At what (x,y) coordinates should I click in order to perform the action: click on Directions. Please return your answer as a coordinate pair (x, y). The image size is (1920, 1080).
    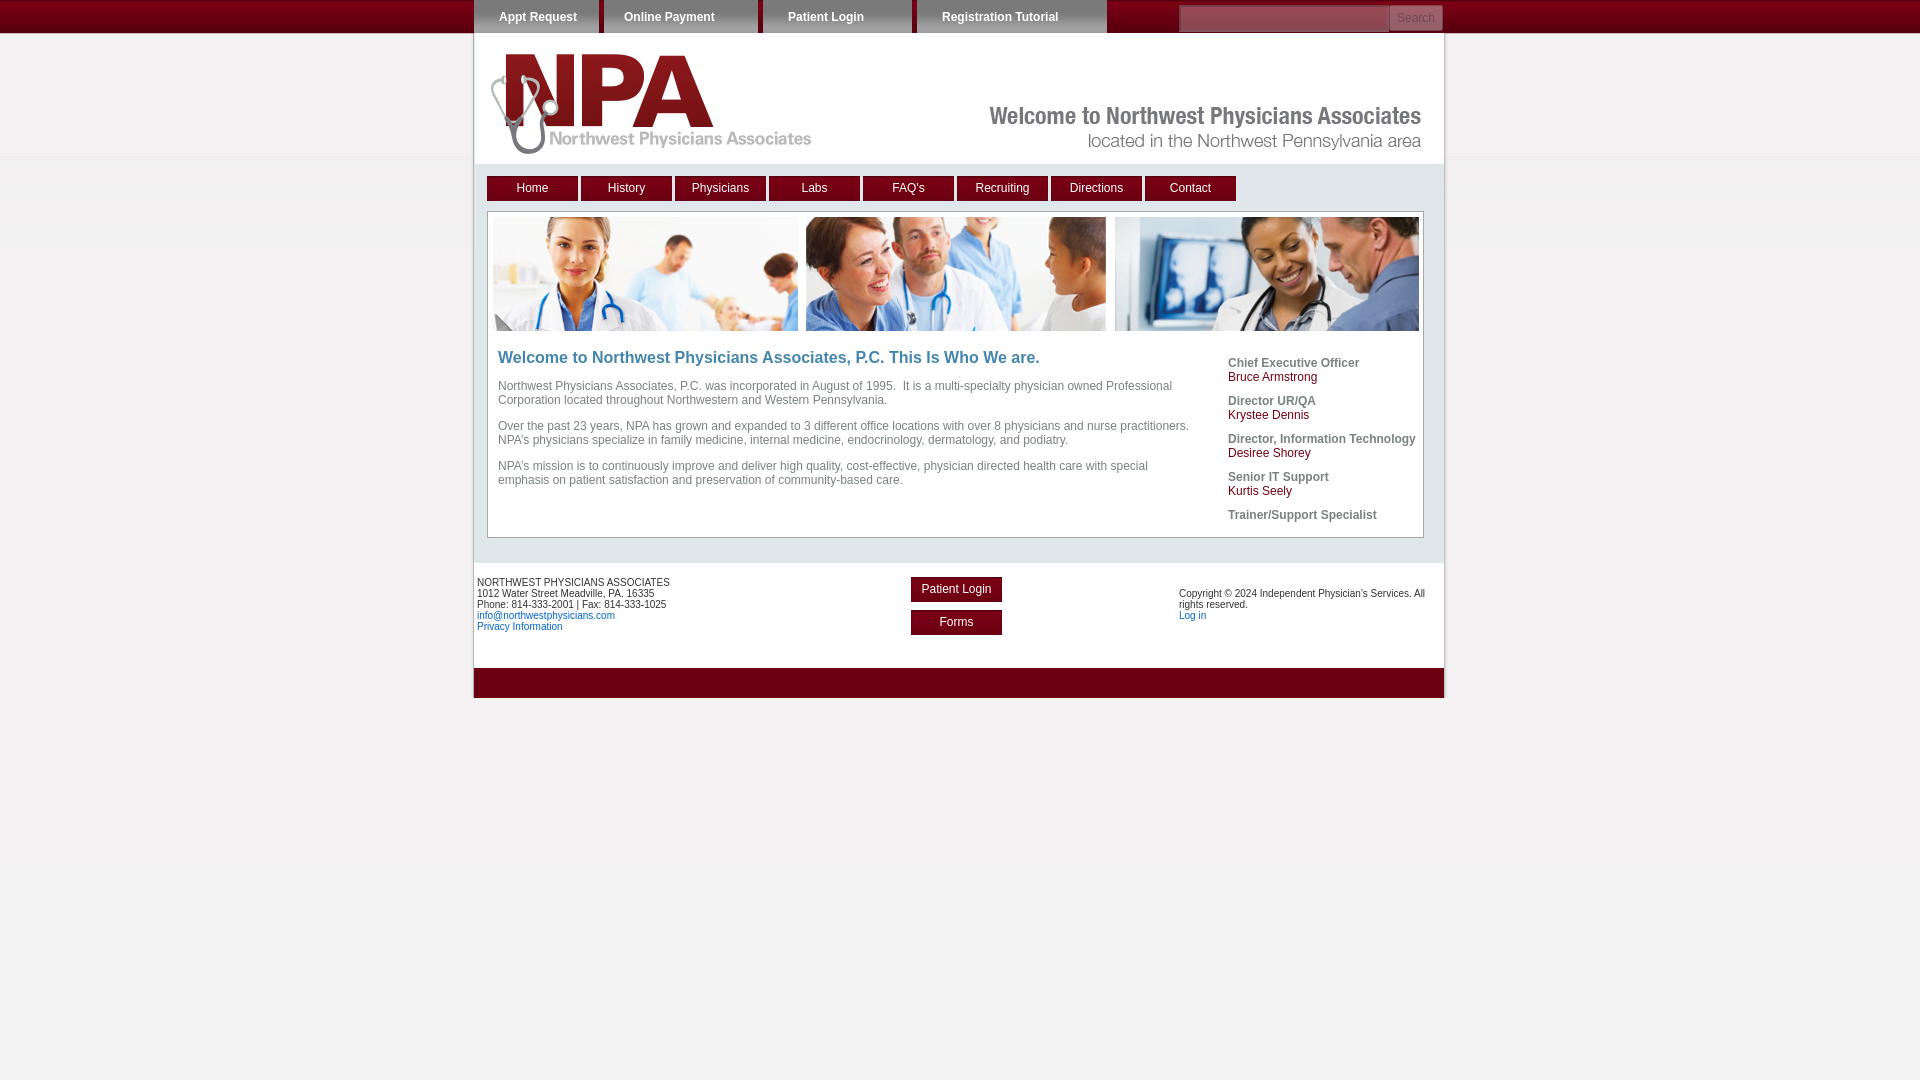
    Looking at the image, I should click on (1096, 188).